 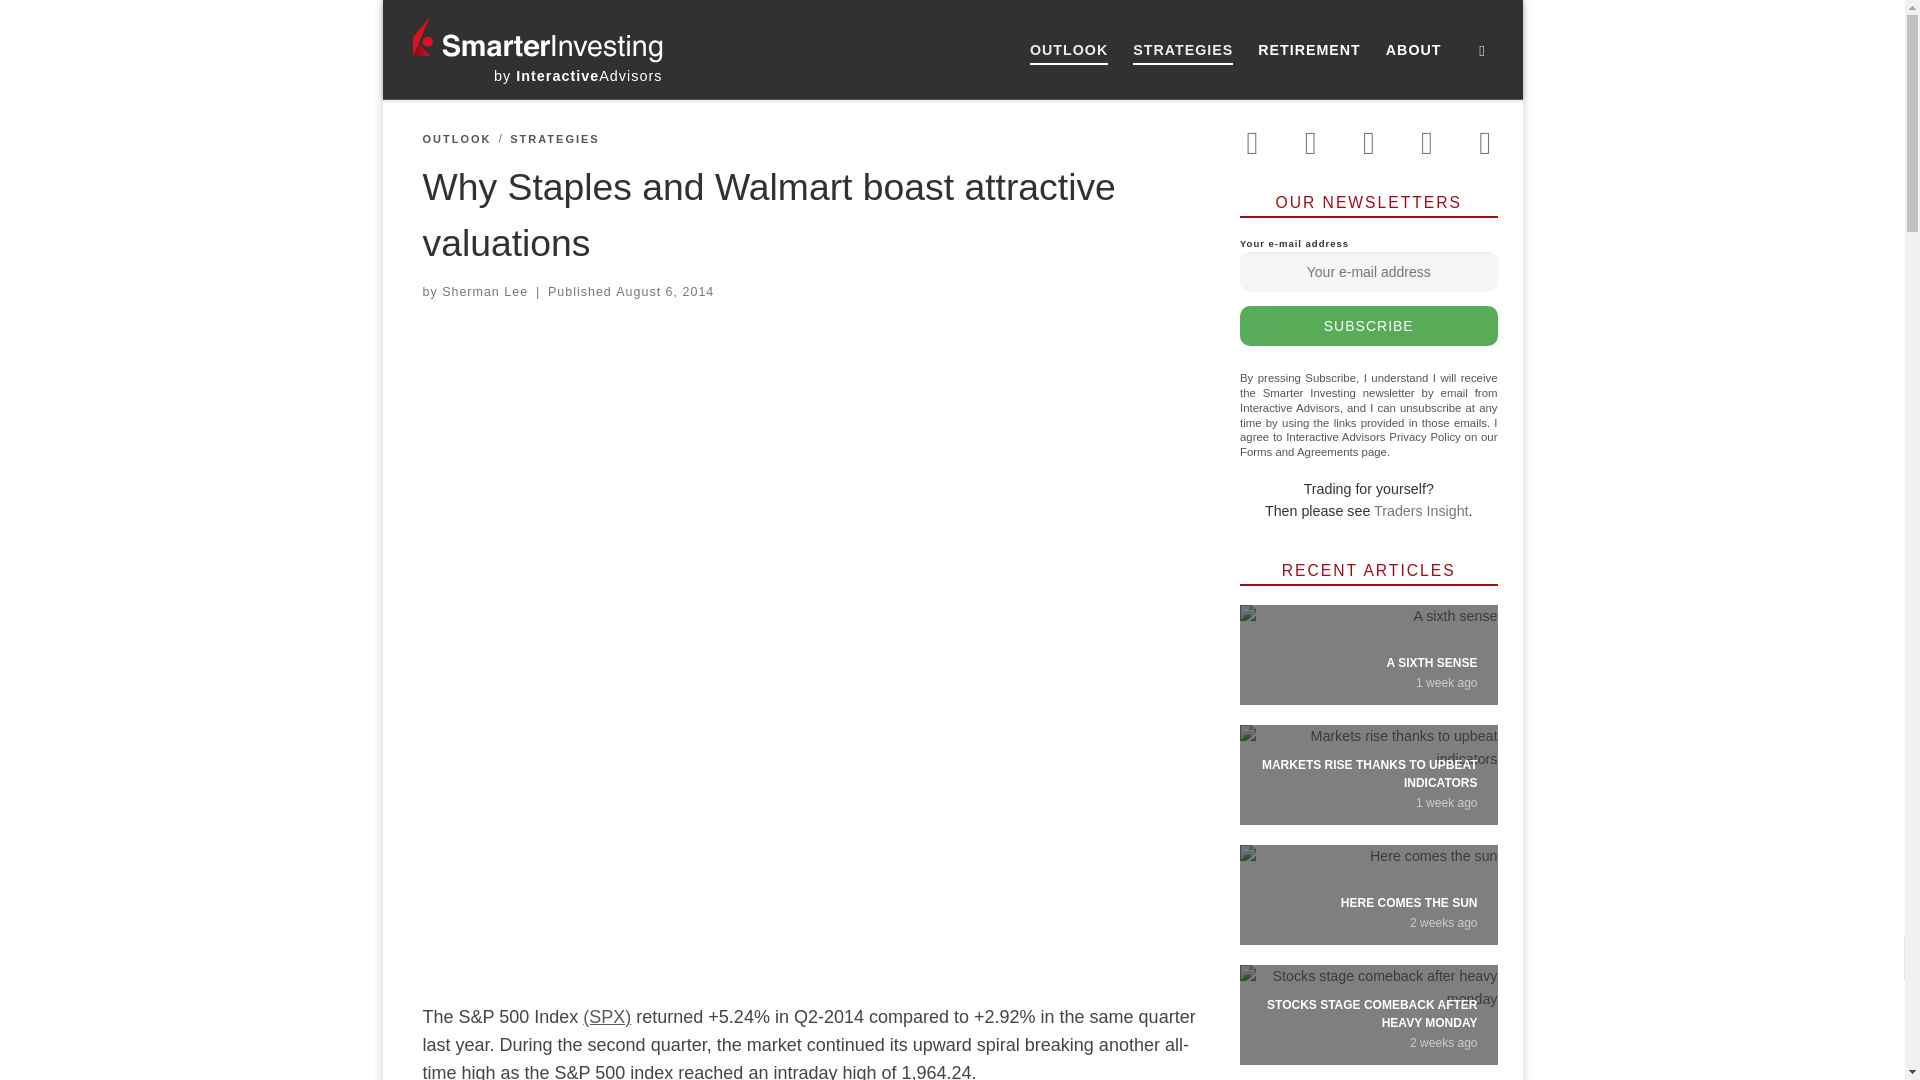 What do you see at coordinates (1368, 325) in the screenshot?
I see `Subscribe` at bounding box center [1368, 325].